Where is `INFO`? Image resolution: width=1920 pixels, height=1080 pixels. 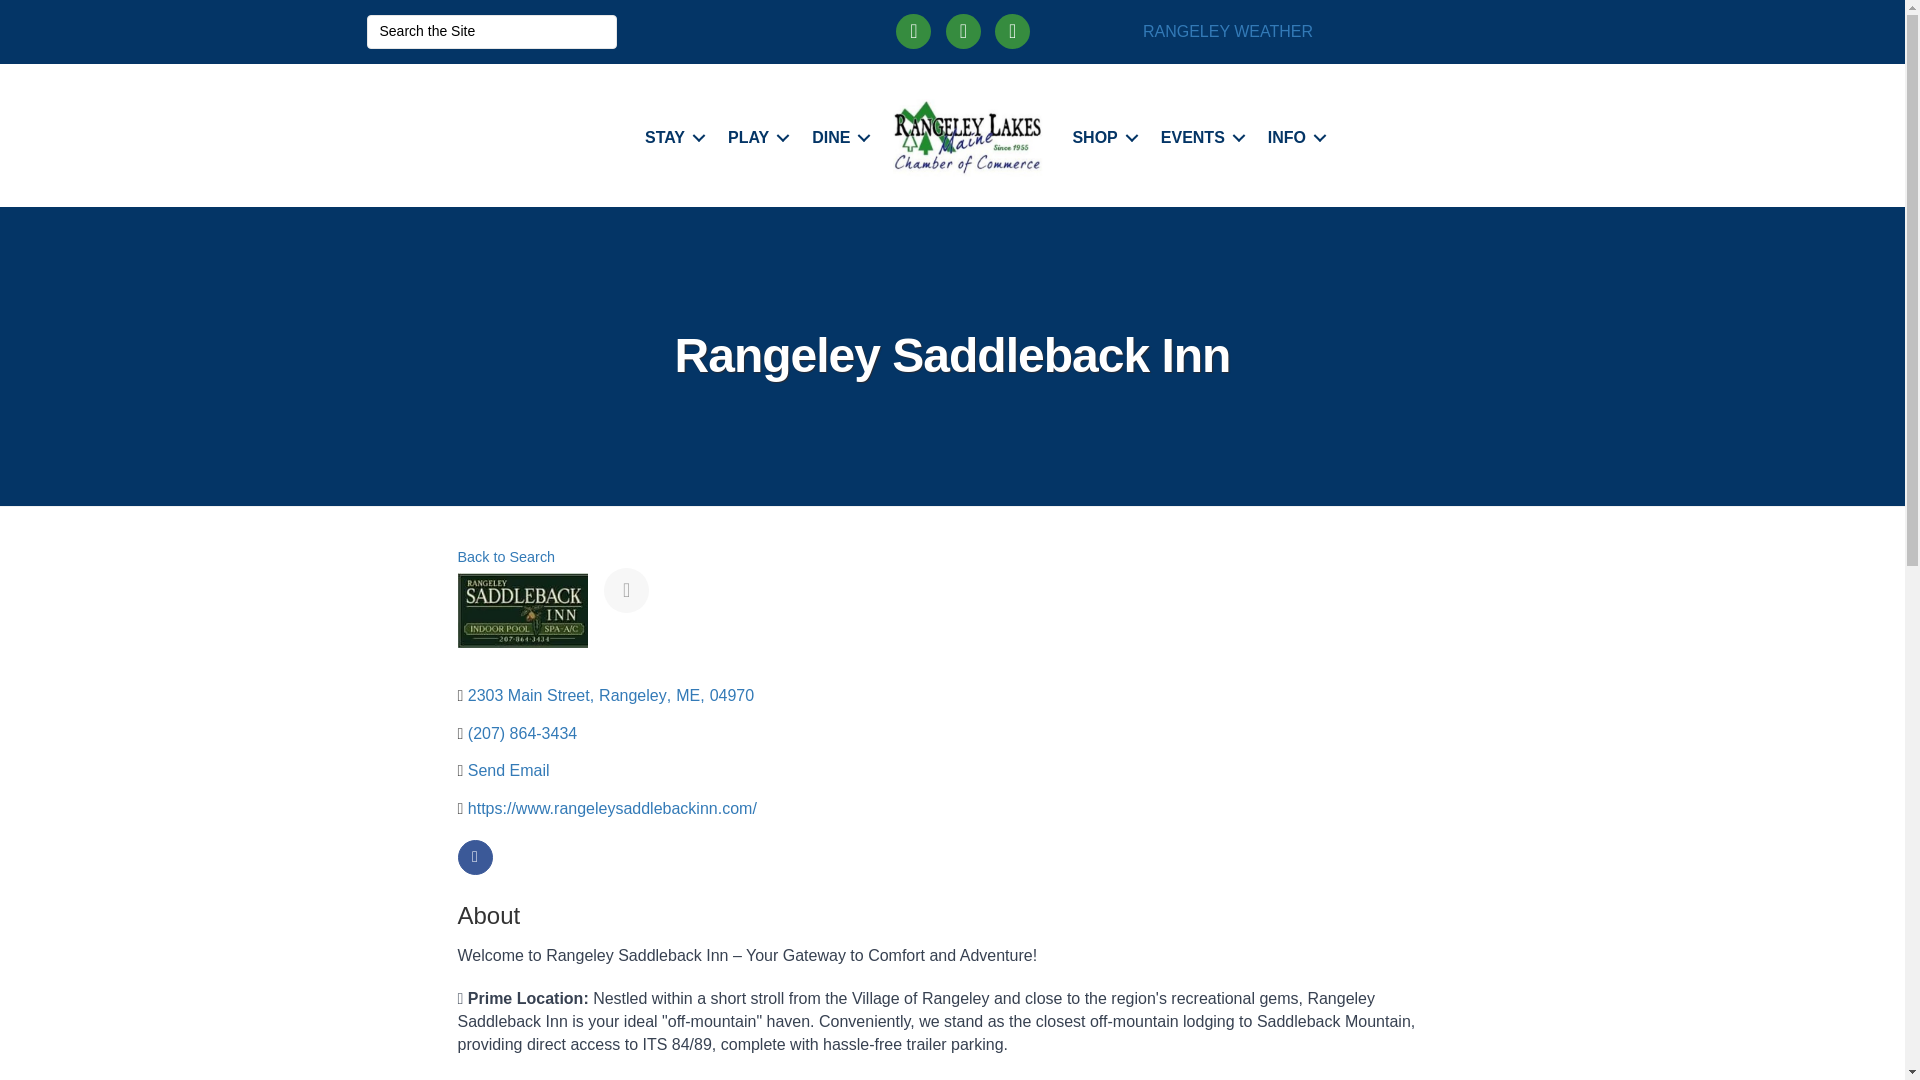 INFO is located at coordinates (1294, 137).